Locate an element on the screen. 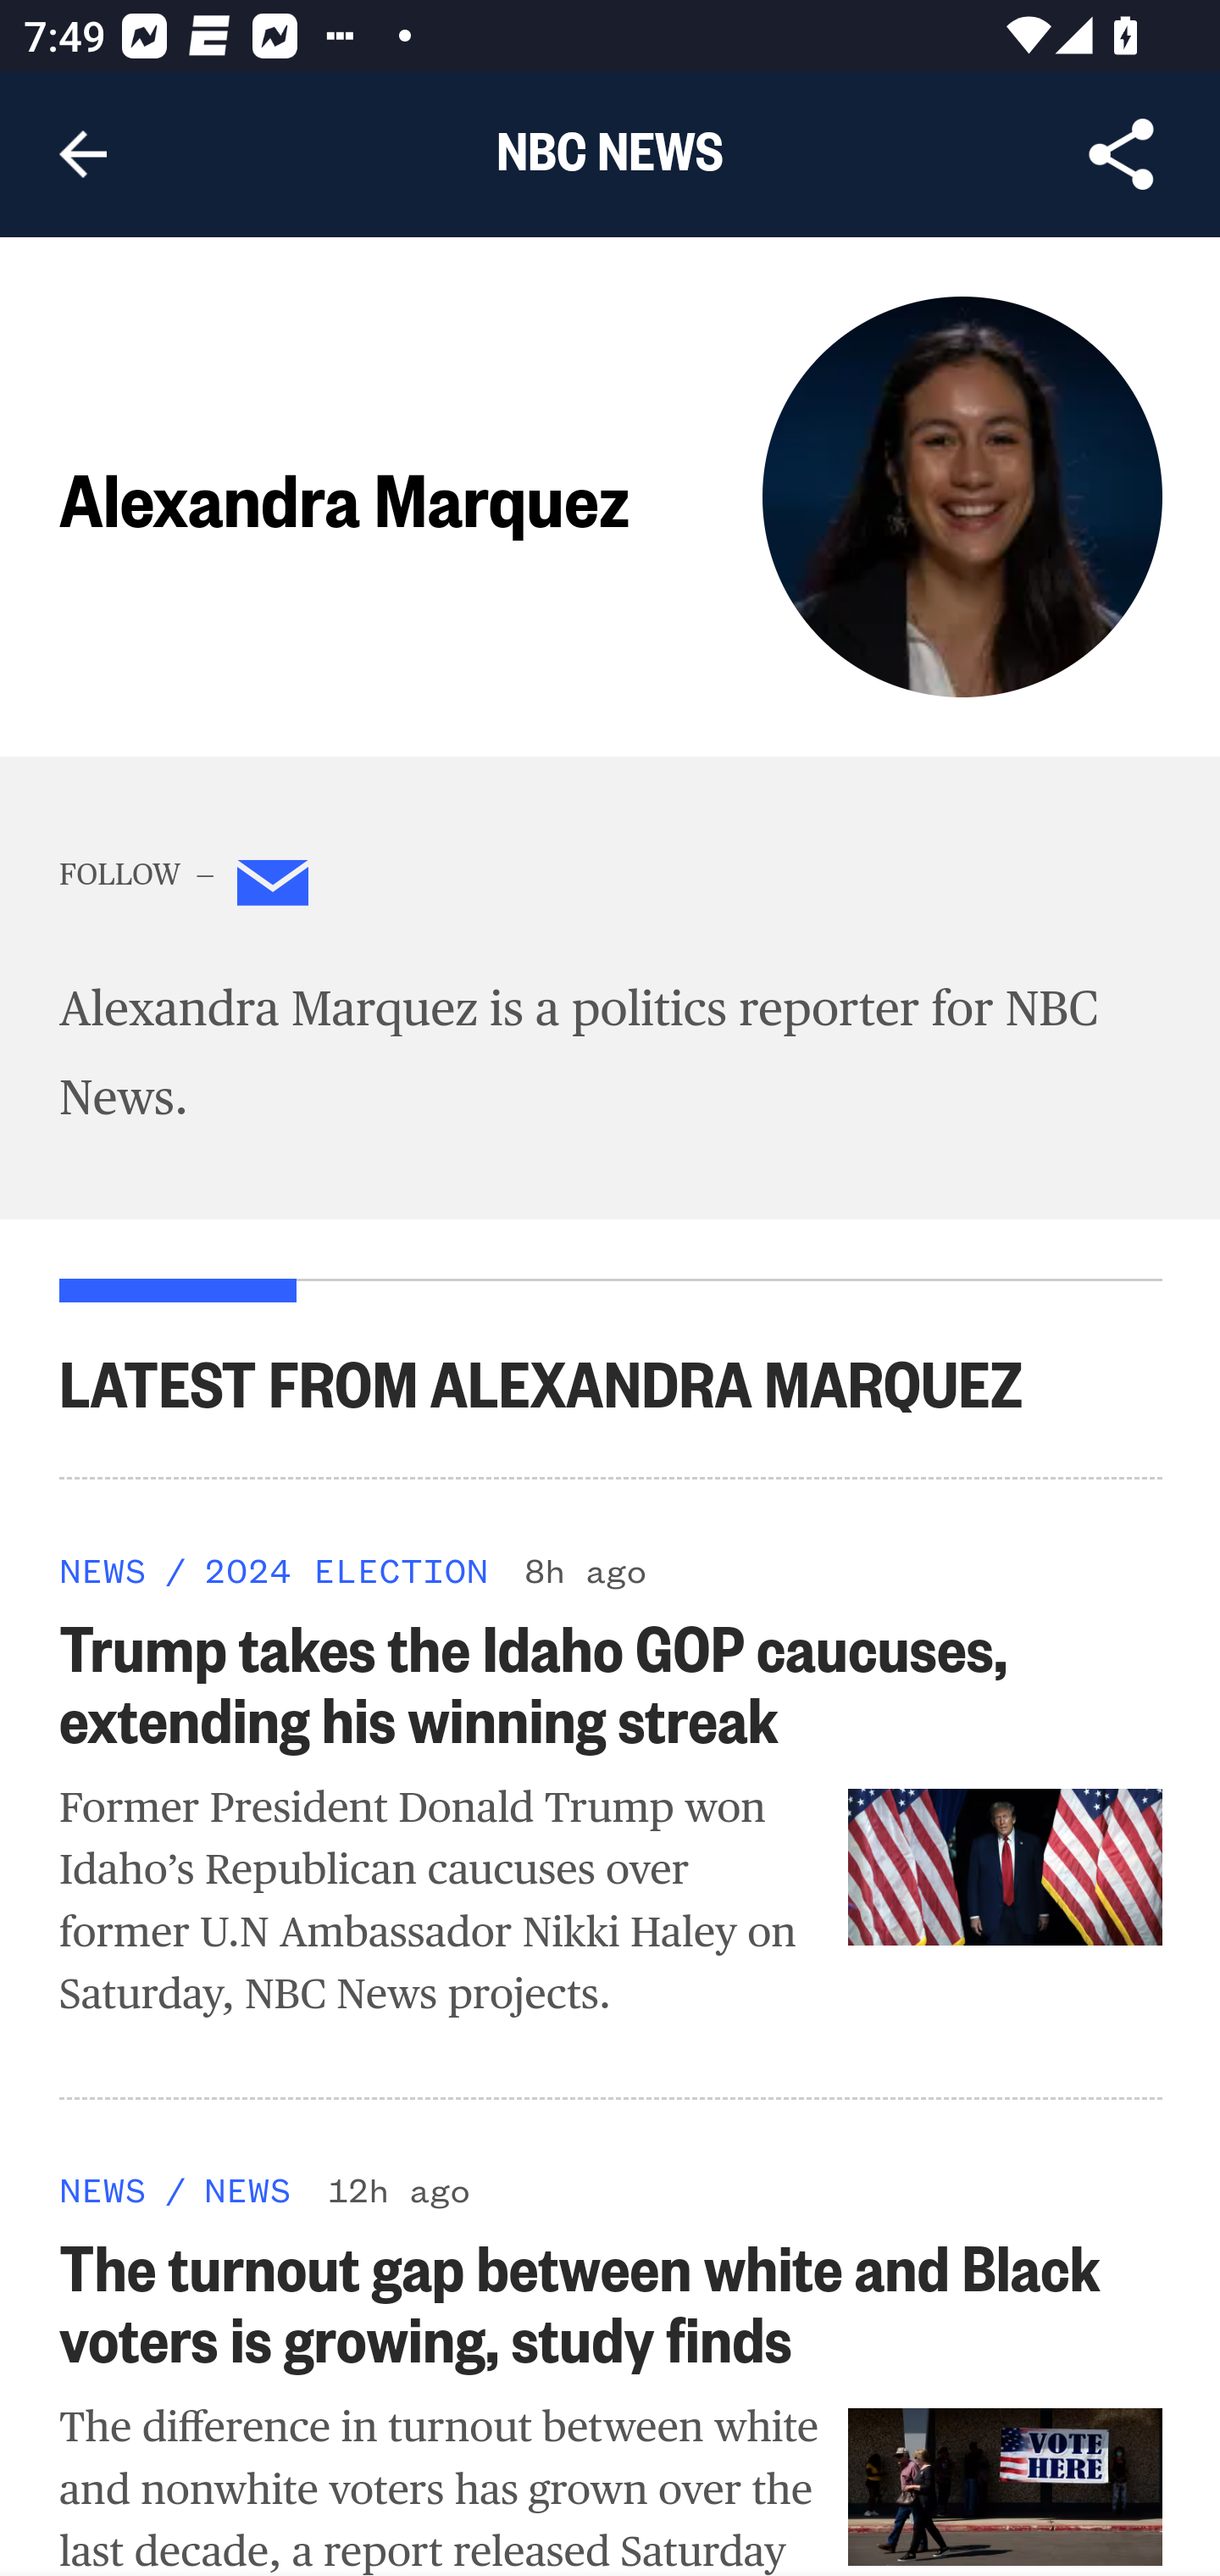 Image resolution: width=1220 pixels, height=2576 pixels. Share Article, button is located at coordinates (1122, 154).